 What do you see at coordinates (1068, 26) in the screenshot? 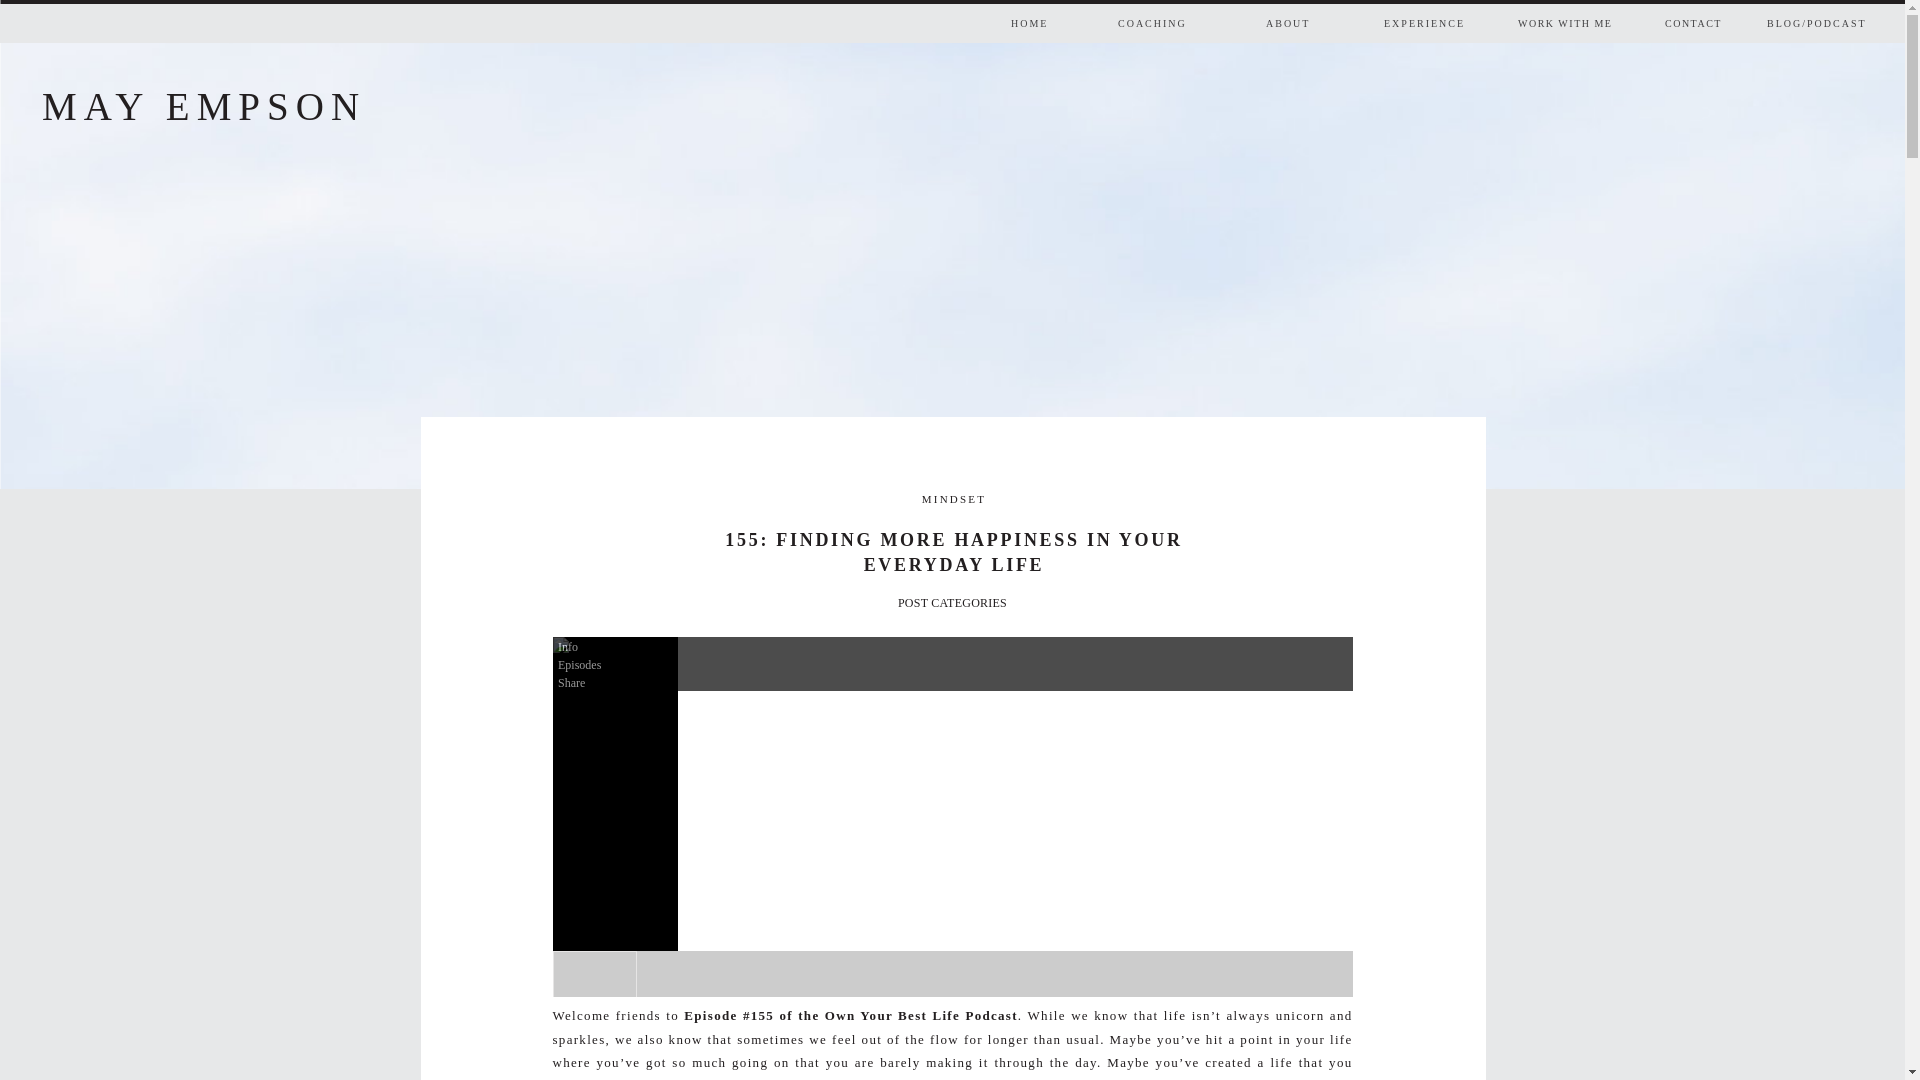
I see `HOME` at bounding box center [1068, 26].